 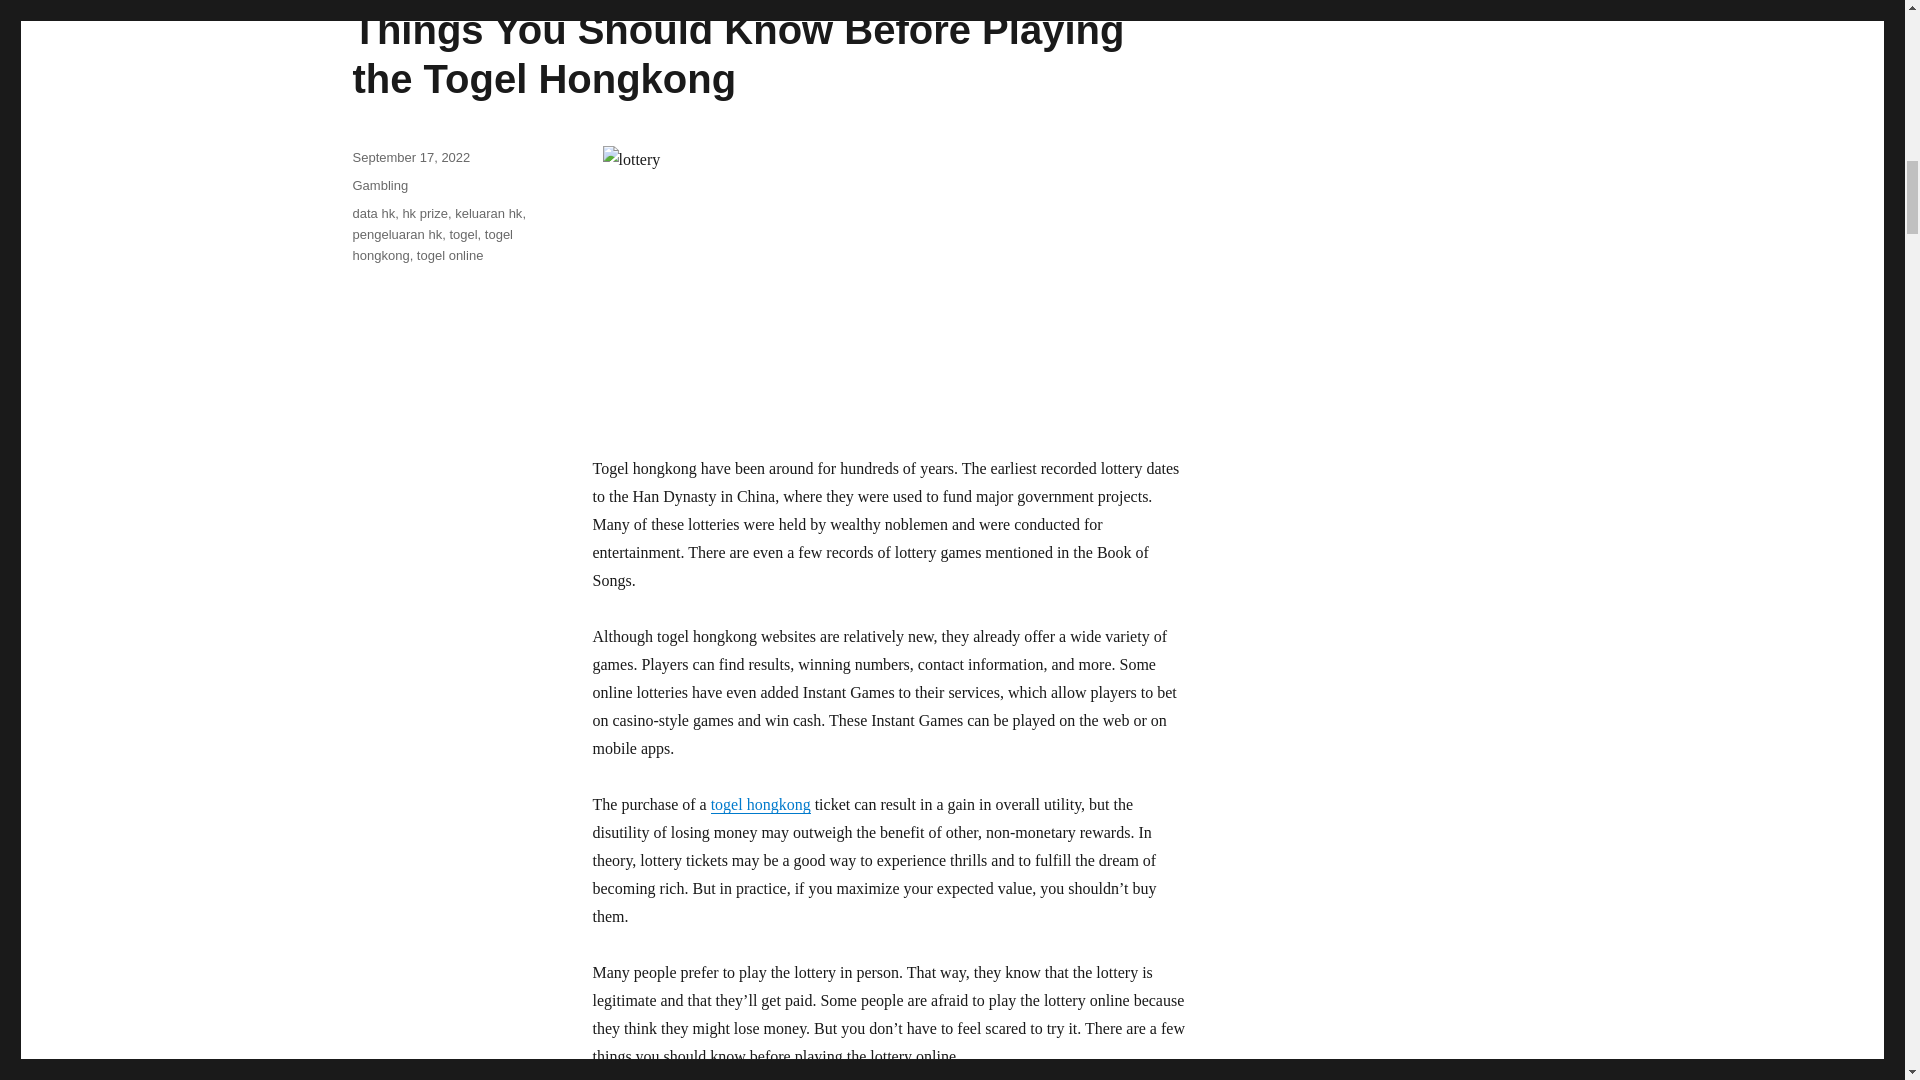 What do you see at coordinates (396, 234) in the screenshot?
I see `pengeluaran hk` at bounding box center [396, 234].